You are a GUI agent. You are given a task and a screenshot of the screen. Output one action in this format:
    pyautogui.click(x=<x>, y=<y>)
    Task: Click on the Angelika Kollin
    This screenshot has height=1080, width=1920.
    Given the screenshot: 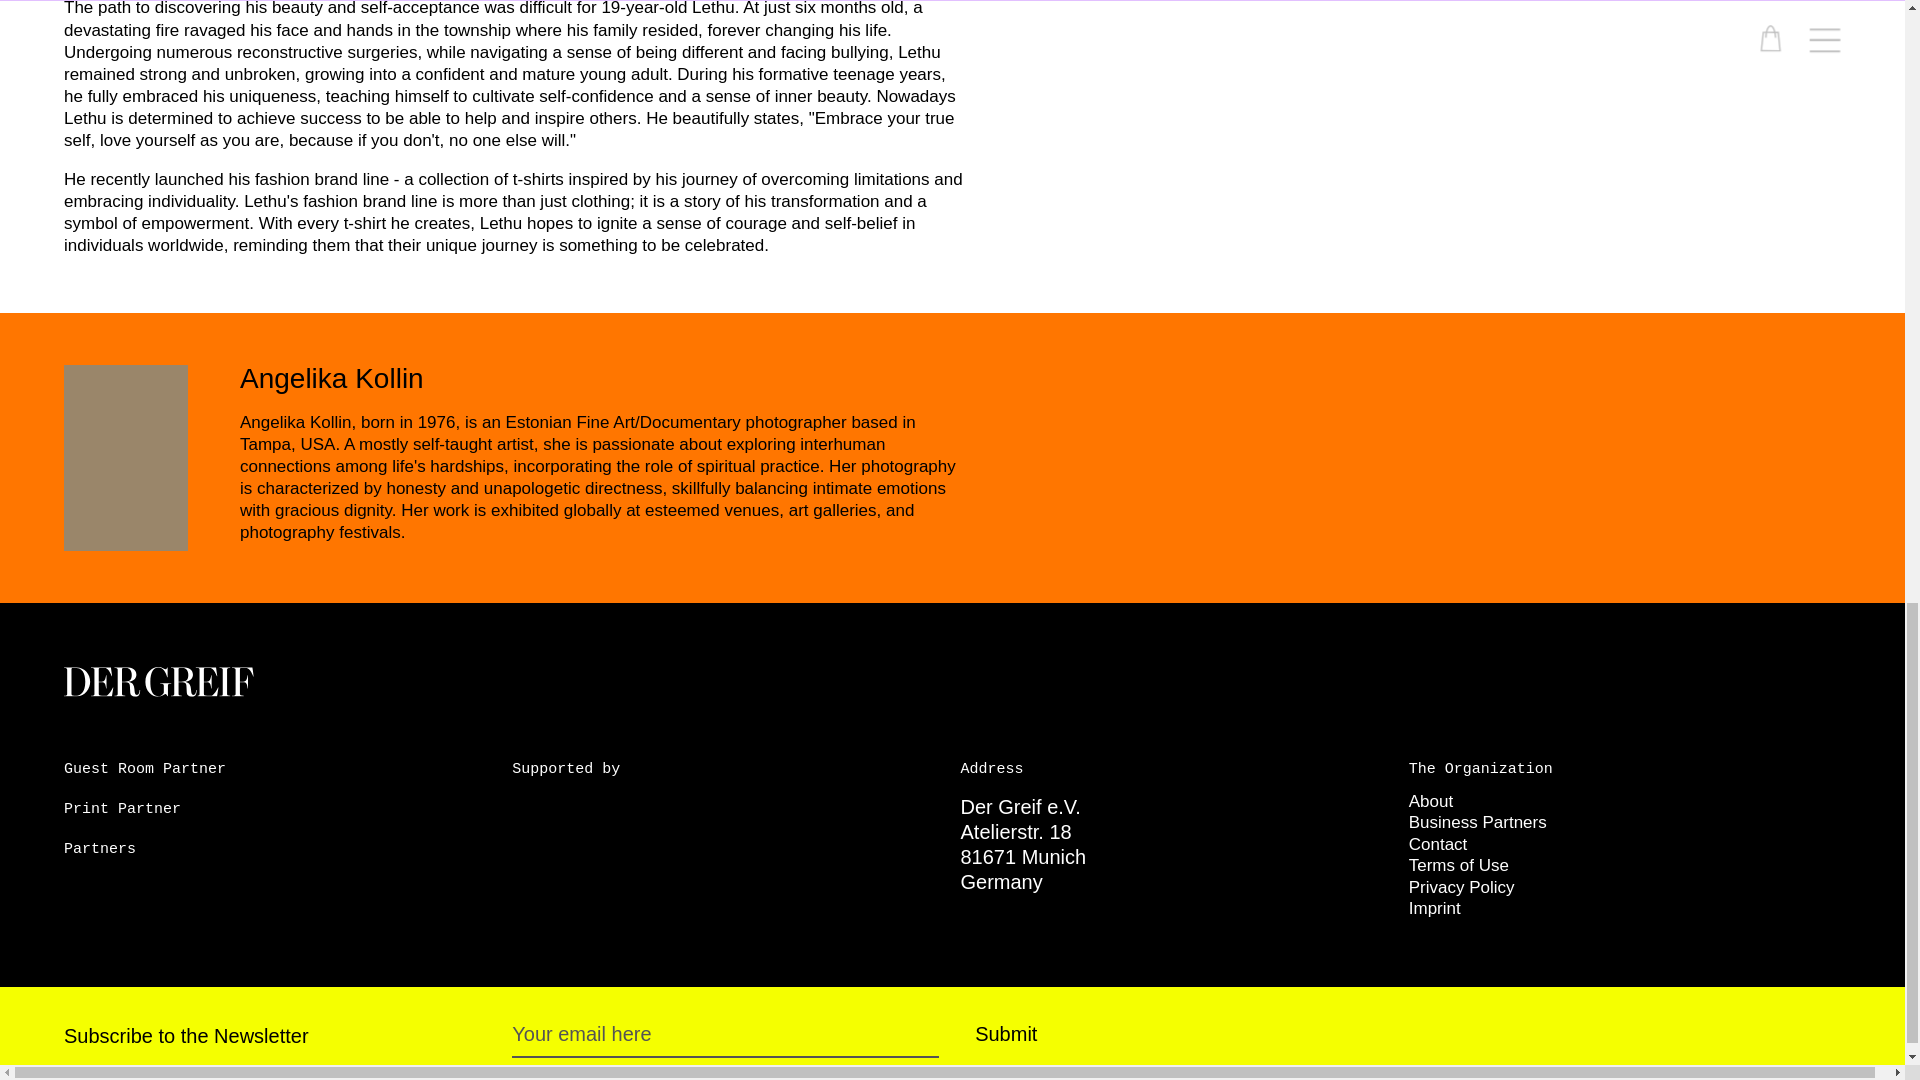 What is the action you would take?
    pyautogui.click(x=332, y=378)
    